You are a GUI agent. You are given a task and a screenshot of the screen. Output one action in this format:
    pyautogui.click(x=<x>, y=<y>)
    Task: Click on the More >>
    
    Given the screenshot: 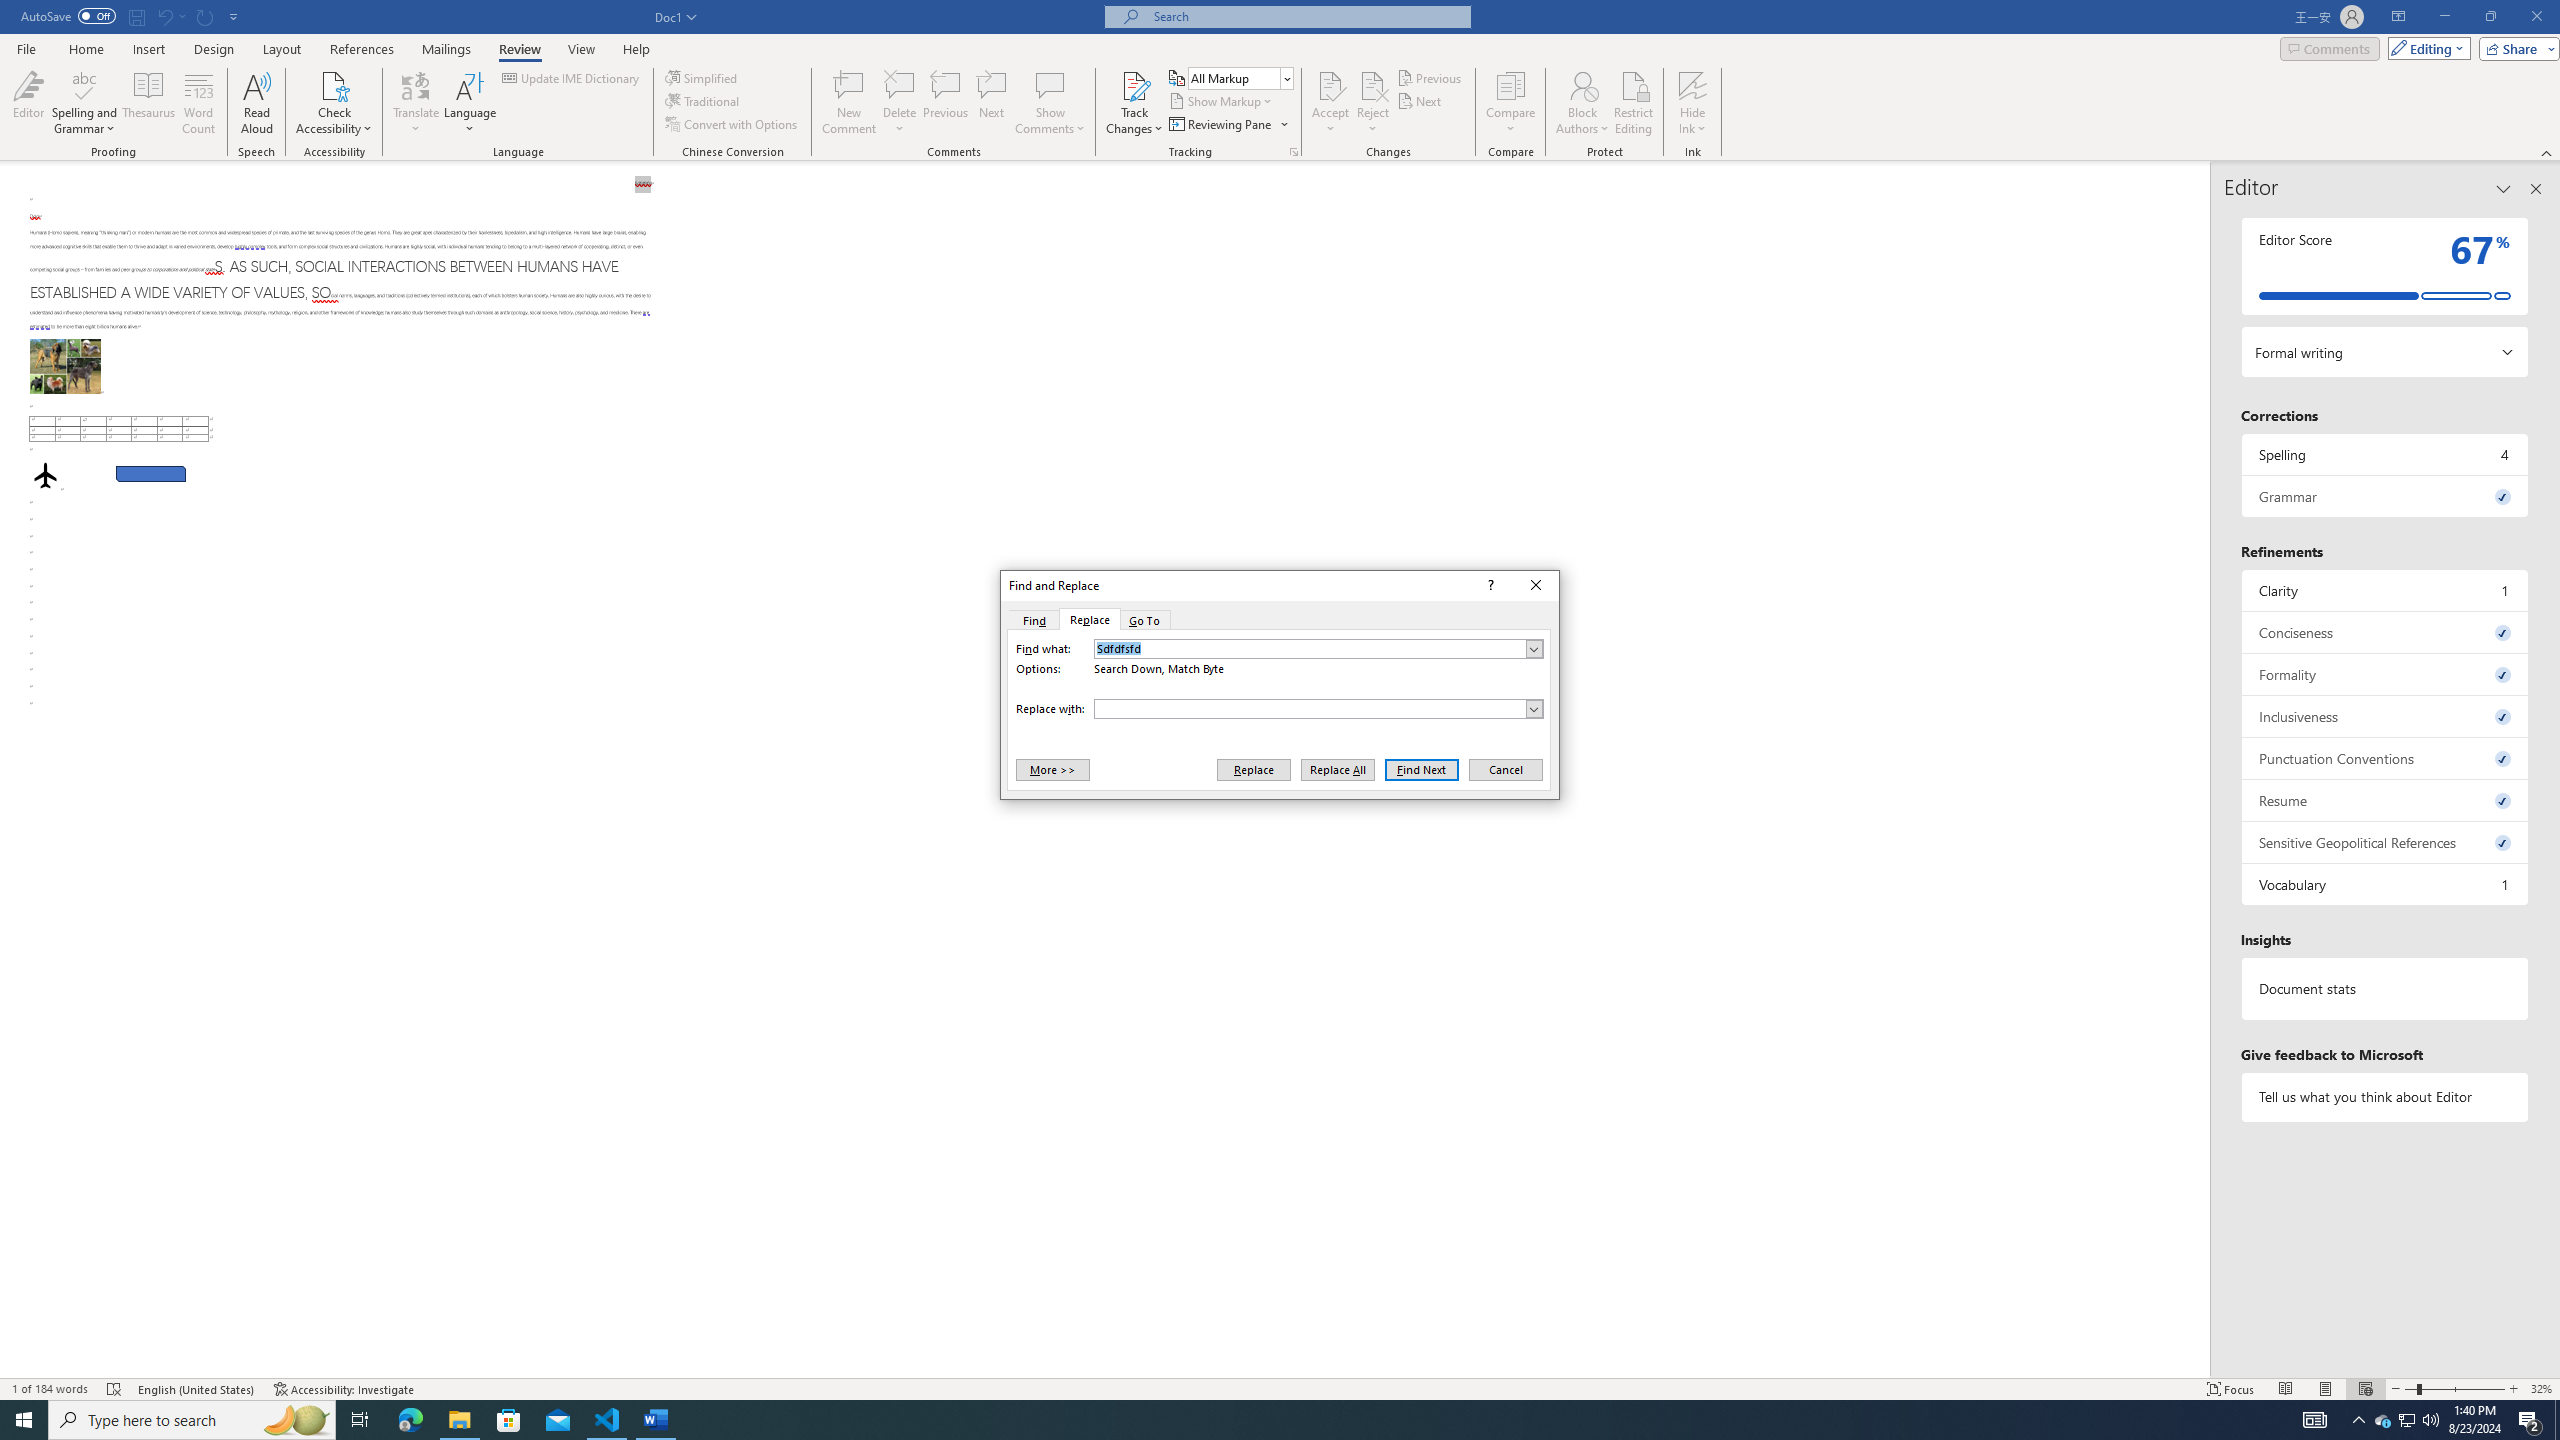 What is the action you would take?
    pyautogui.click(x=1052, y=769)
    